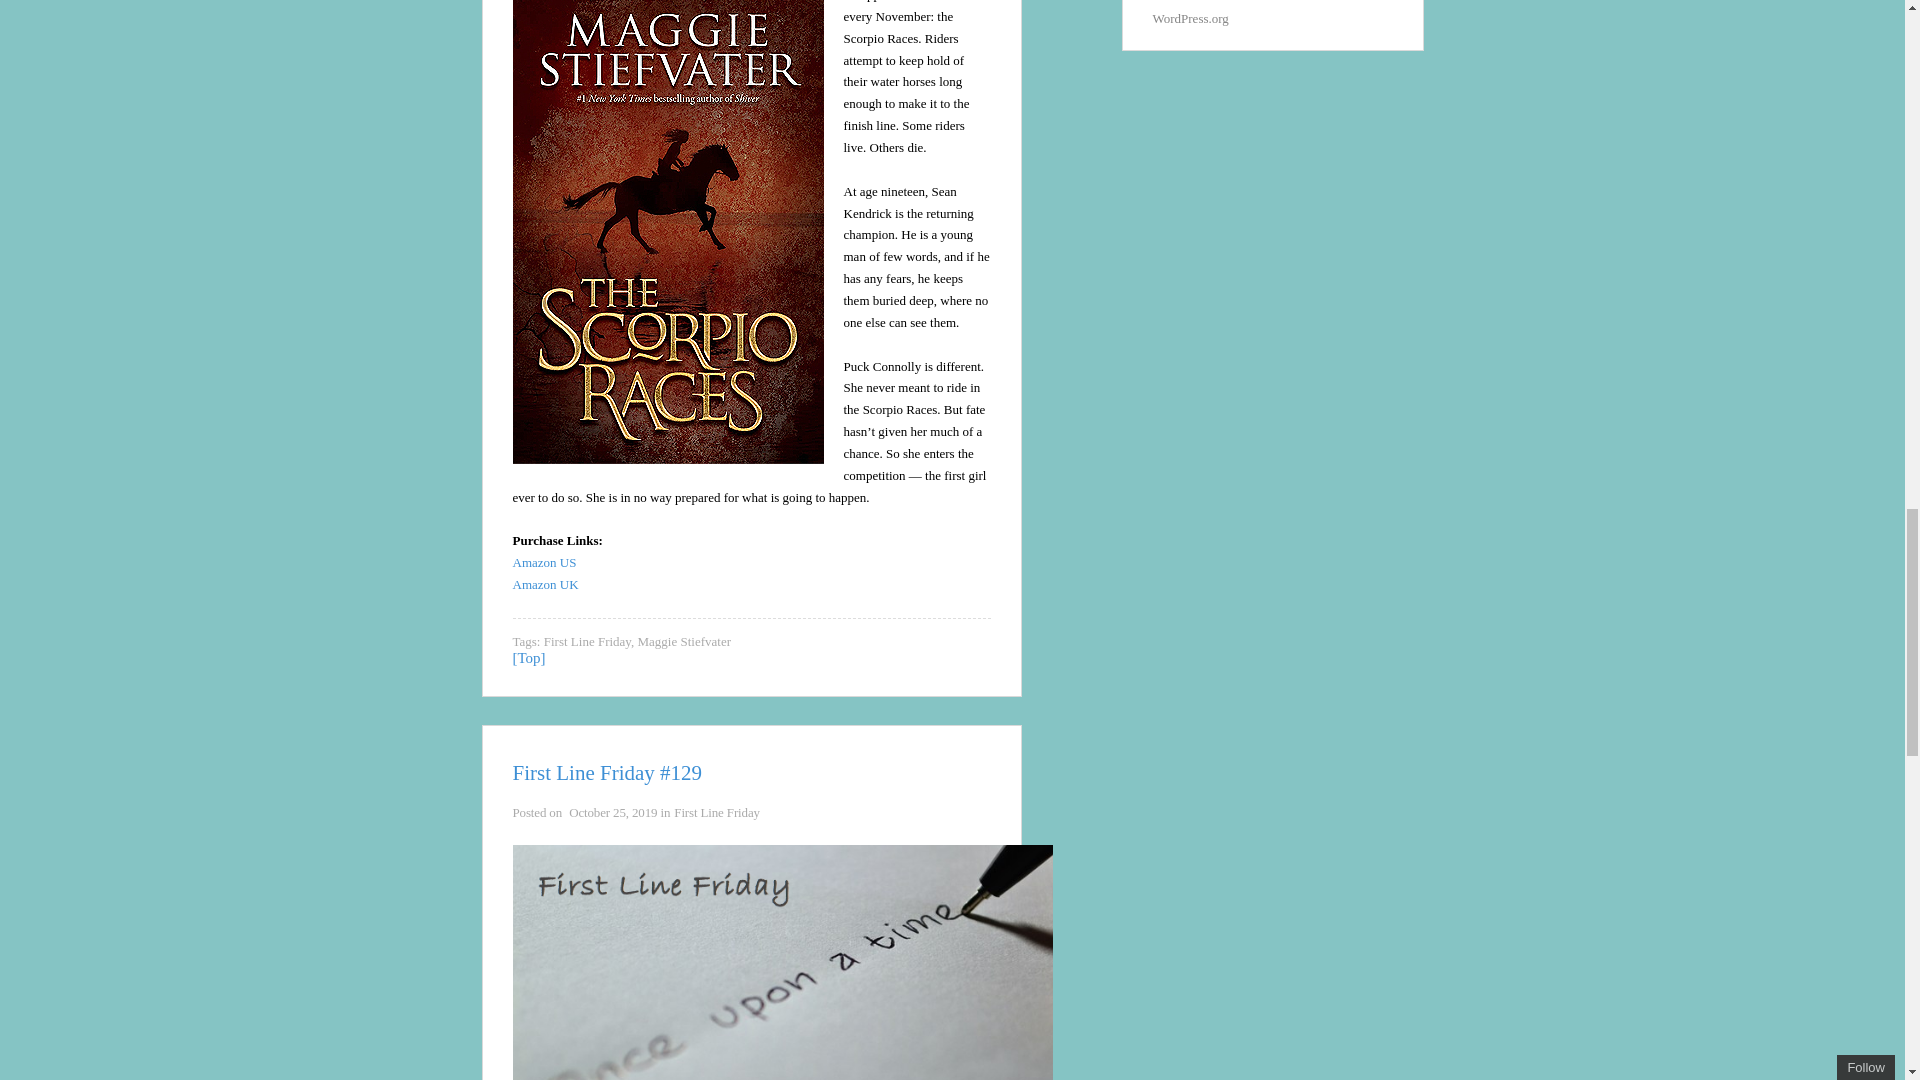  I want to click on First Line Friday, so click(716, 812).